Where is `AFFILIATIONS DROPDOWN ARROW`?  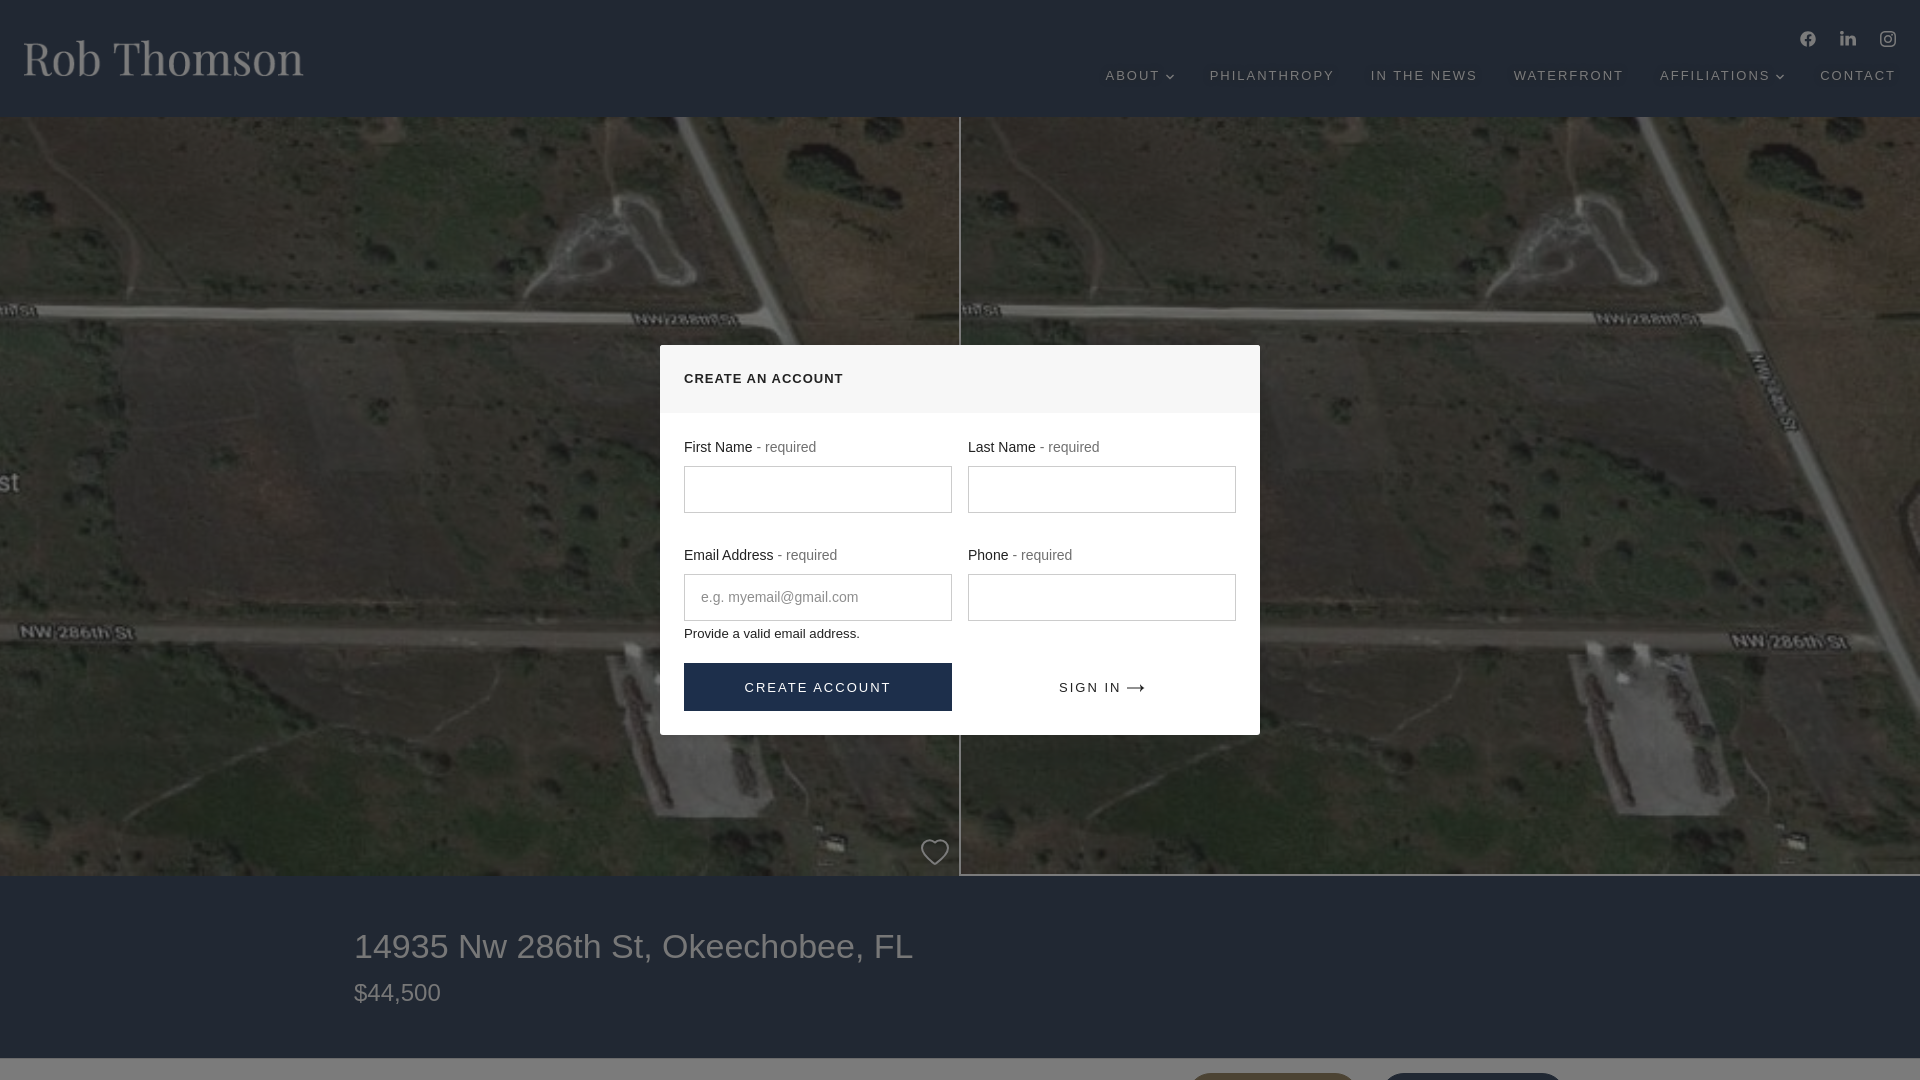
AFFILIATIONS DROPDOWN ARROW is located at coordinates (1721, 76).